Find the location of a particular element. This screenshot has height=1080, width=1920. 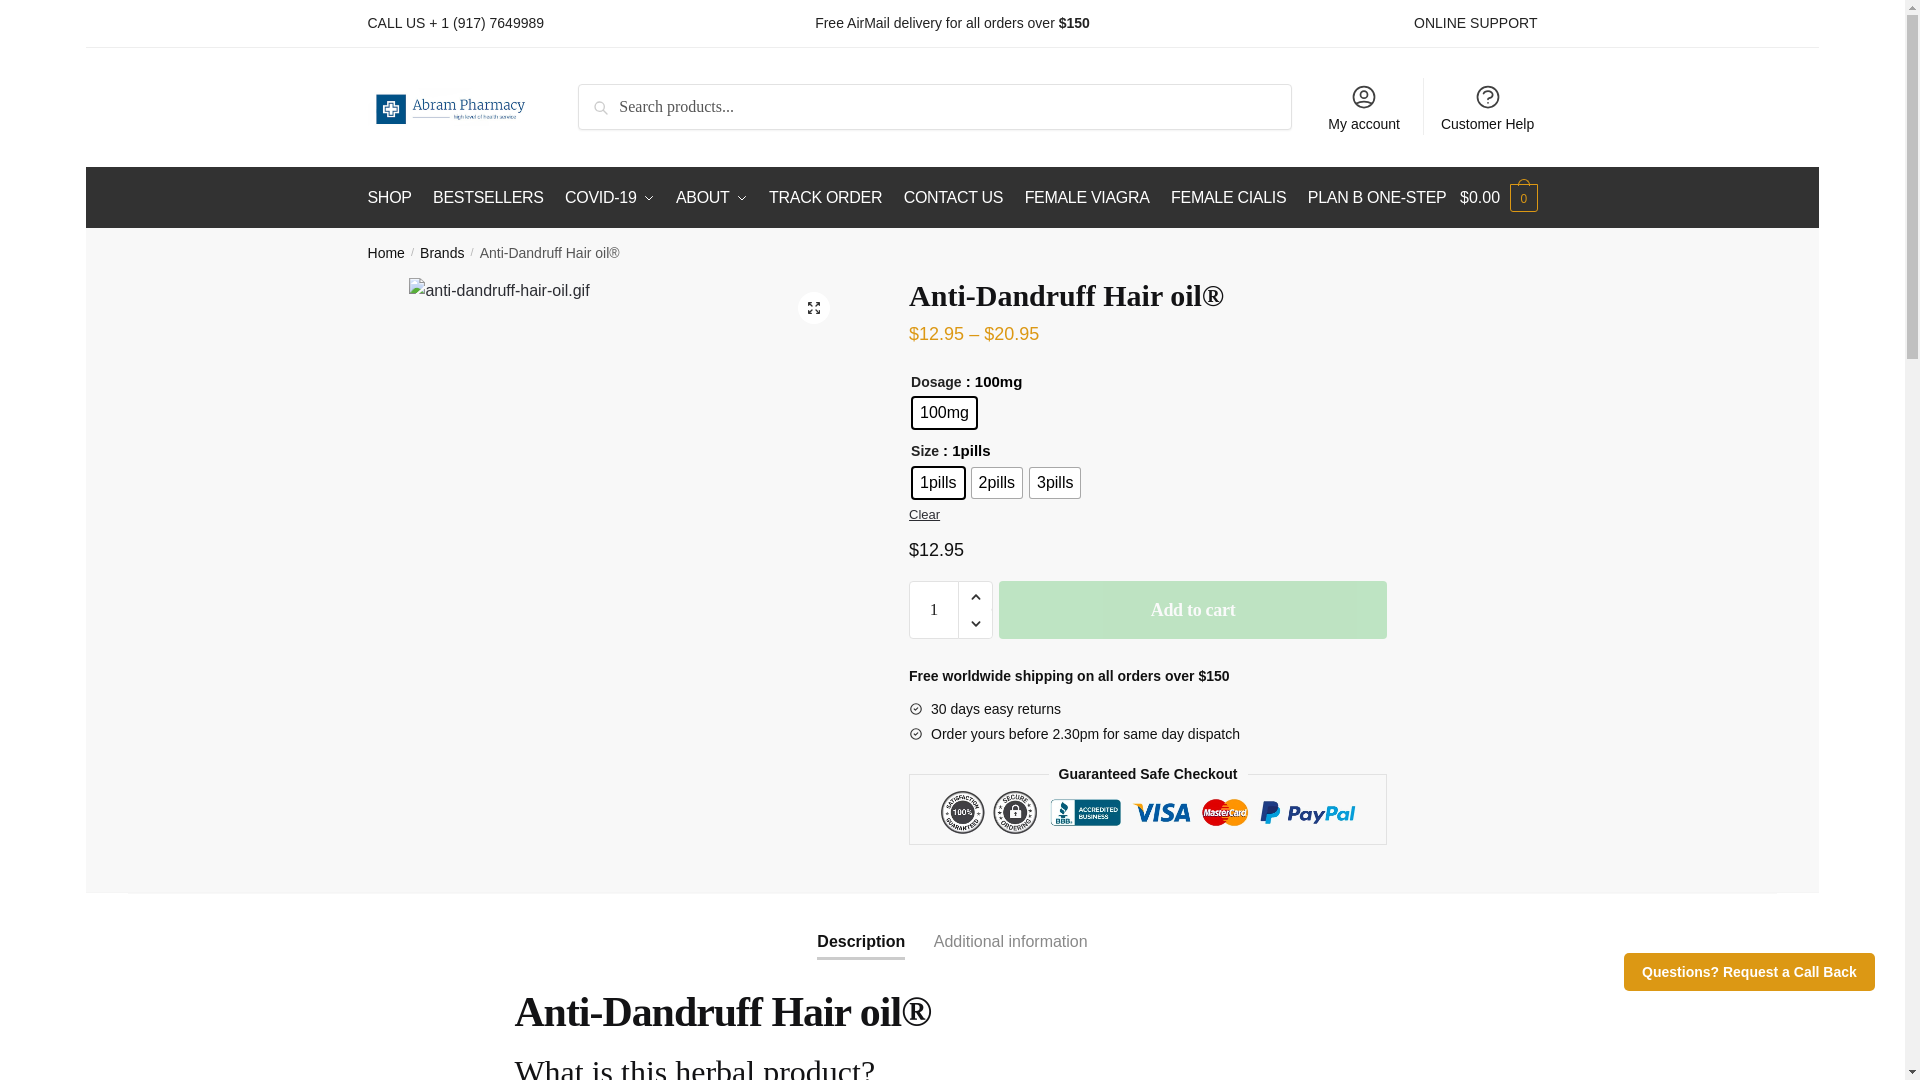

PLAN B ONE-STEP is located at coordinates (1377, 198).